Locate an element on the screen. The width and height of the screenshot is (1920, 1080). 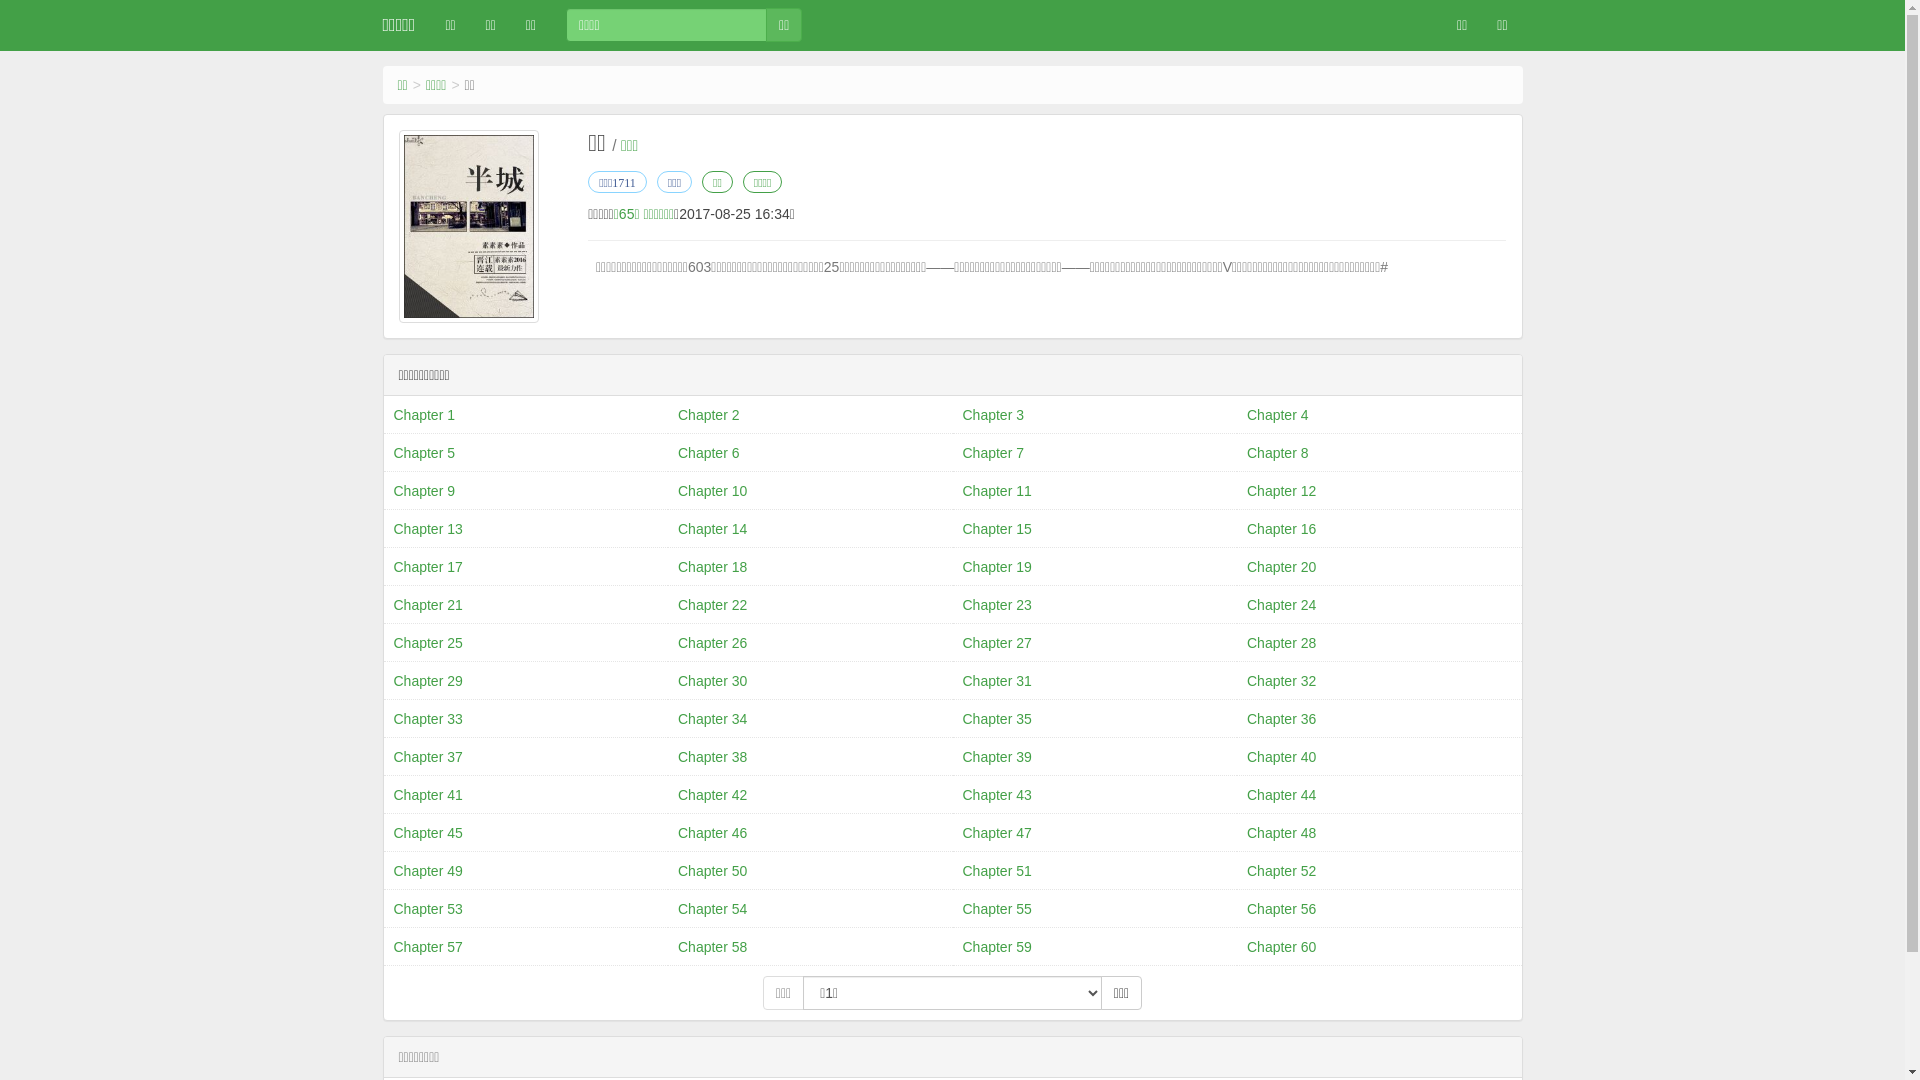
Chapter 28 is located at coordinates (1380, 642).